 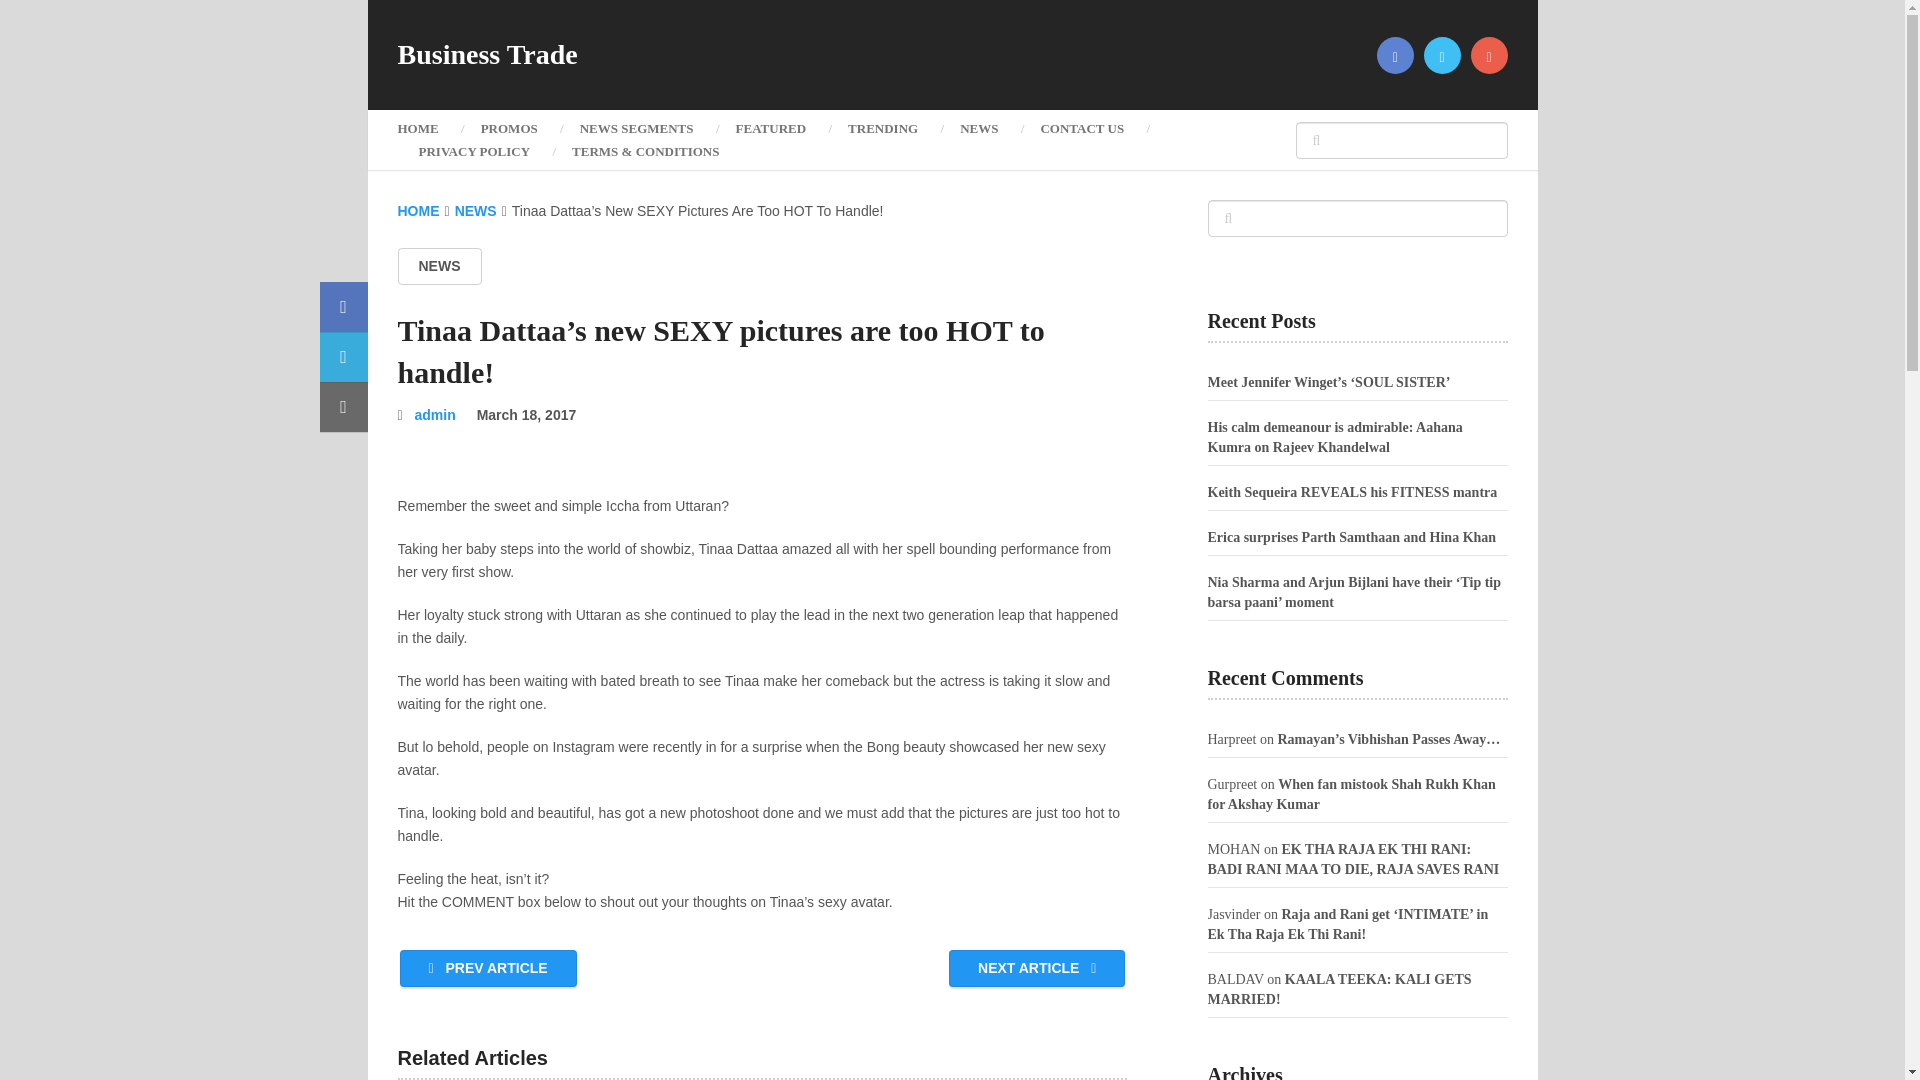 I want to click on FEATURED, so click(x=770, y=128).